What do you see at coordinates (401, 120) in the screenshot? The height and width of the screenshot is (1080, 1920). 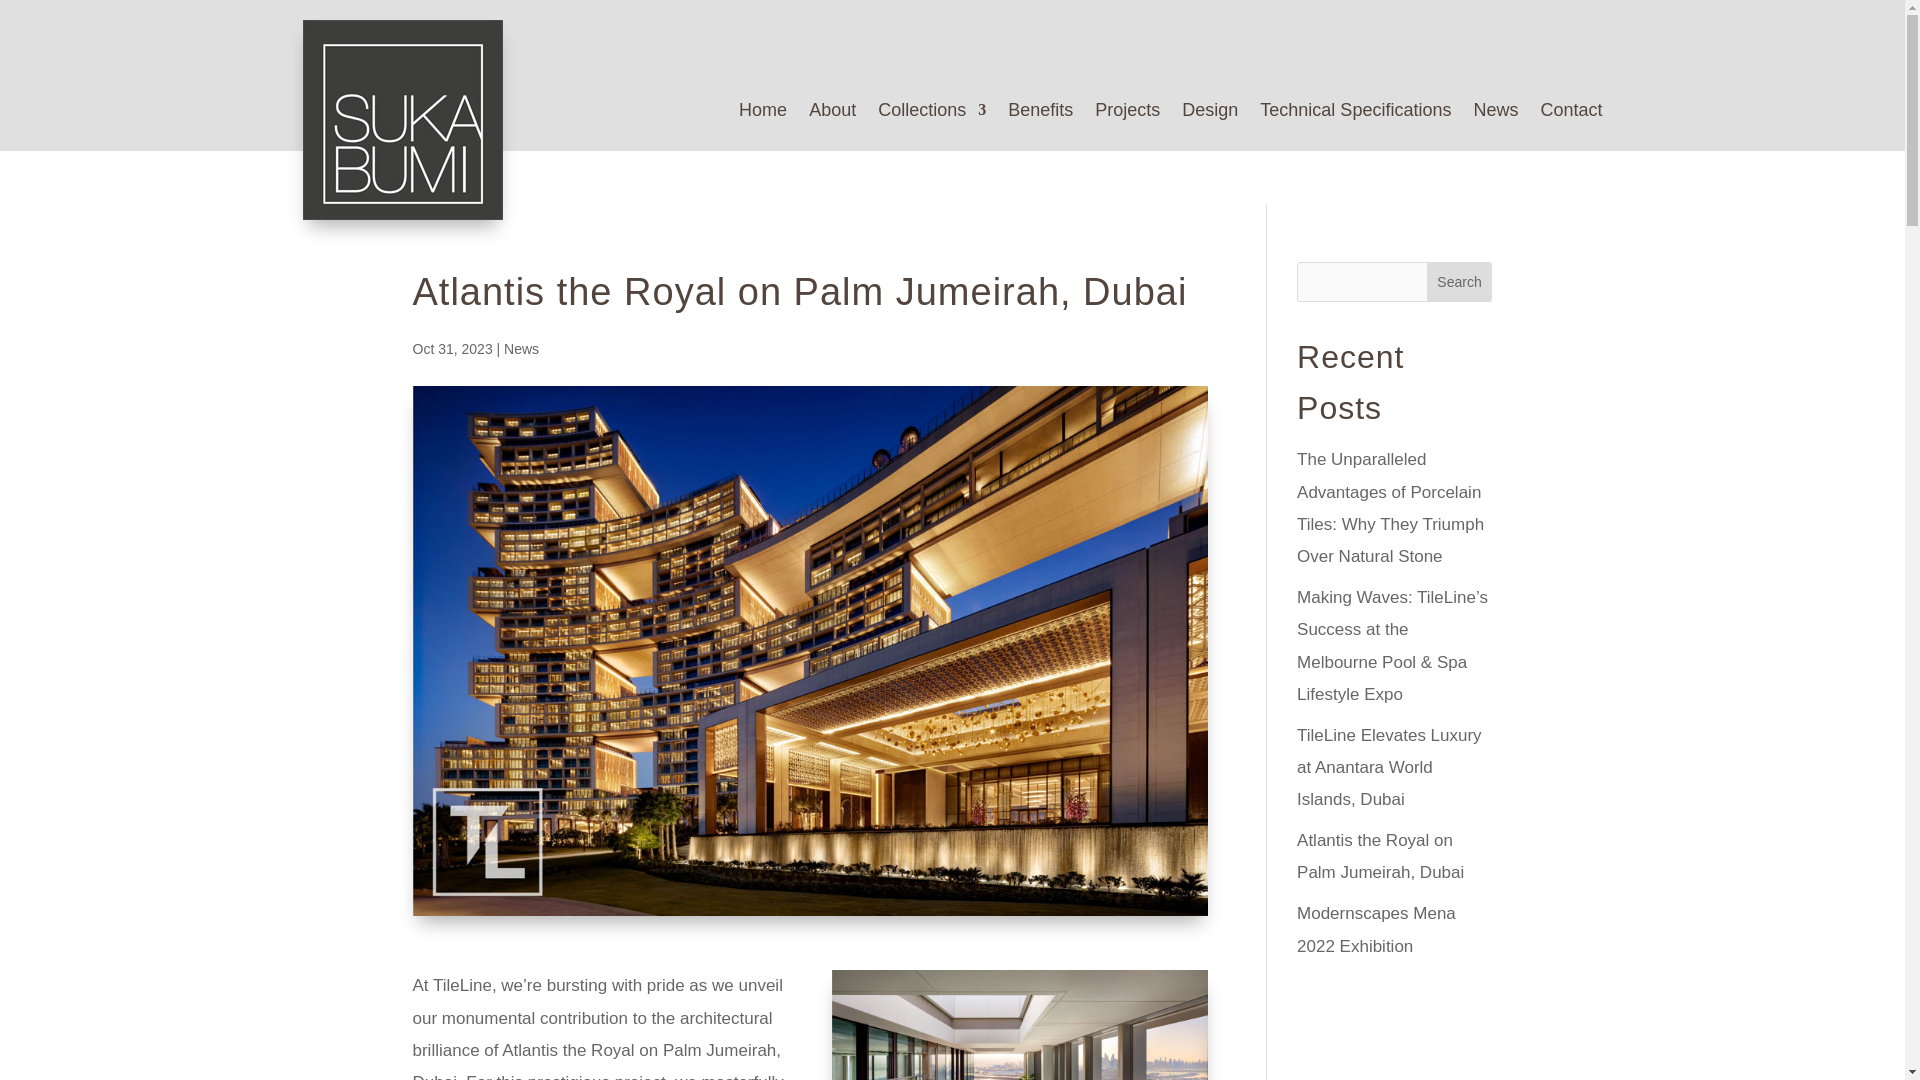 I see `200x200` at bounding box center [401, 120].